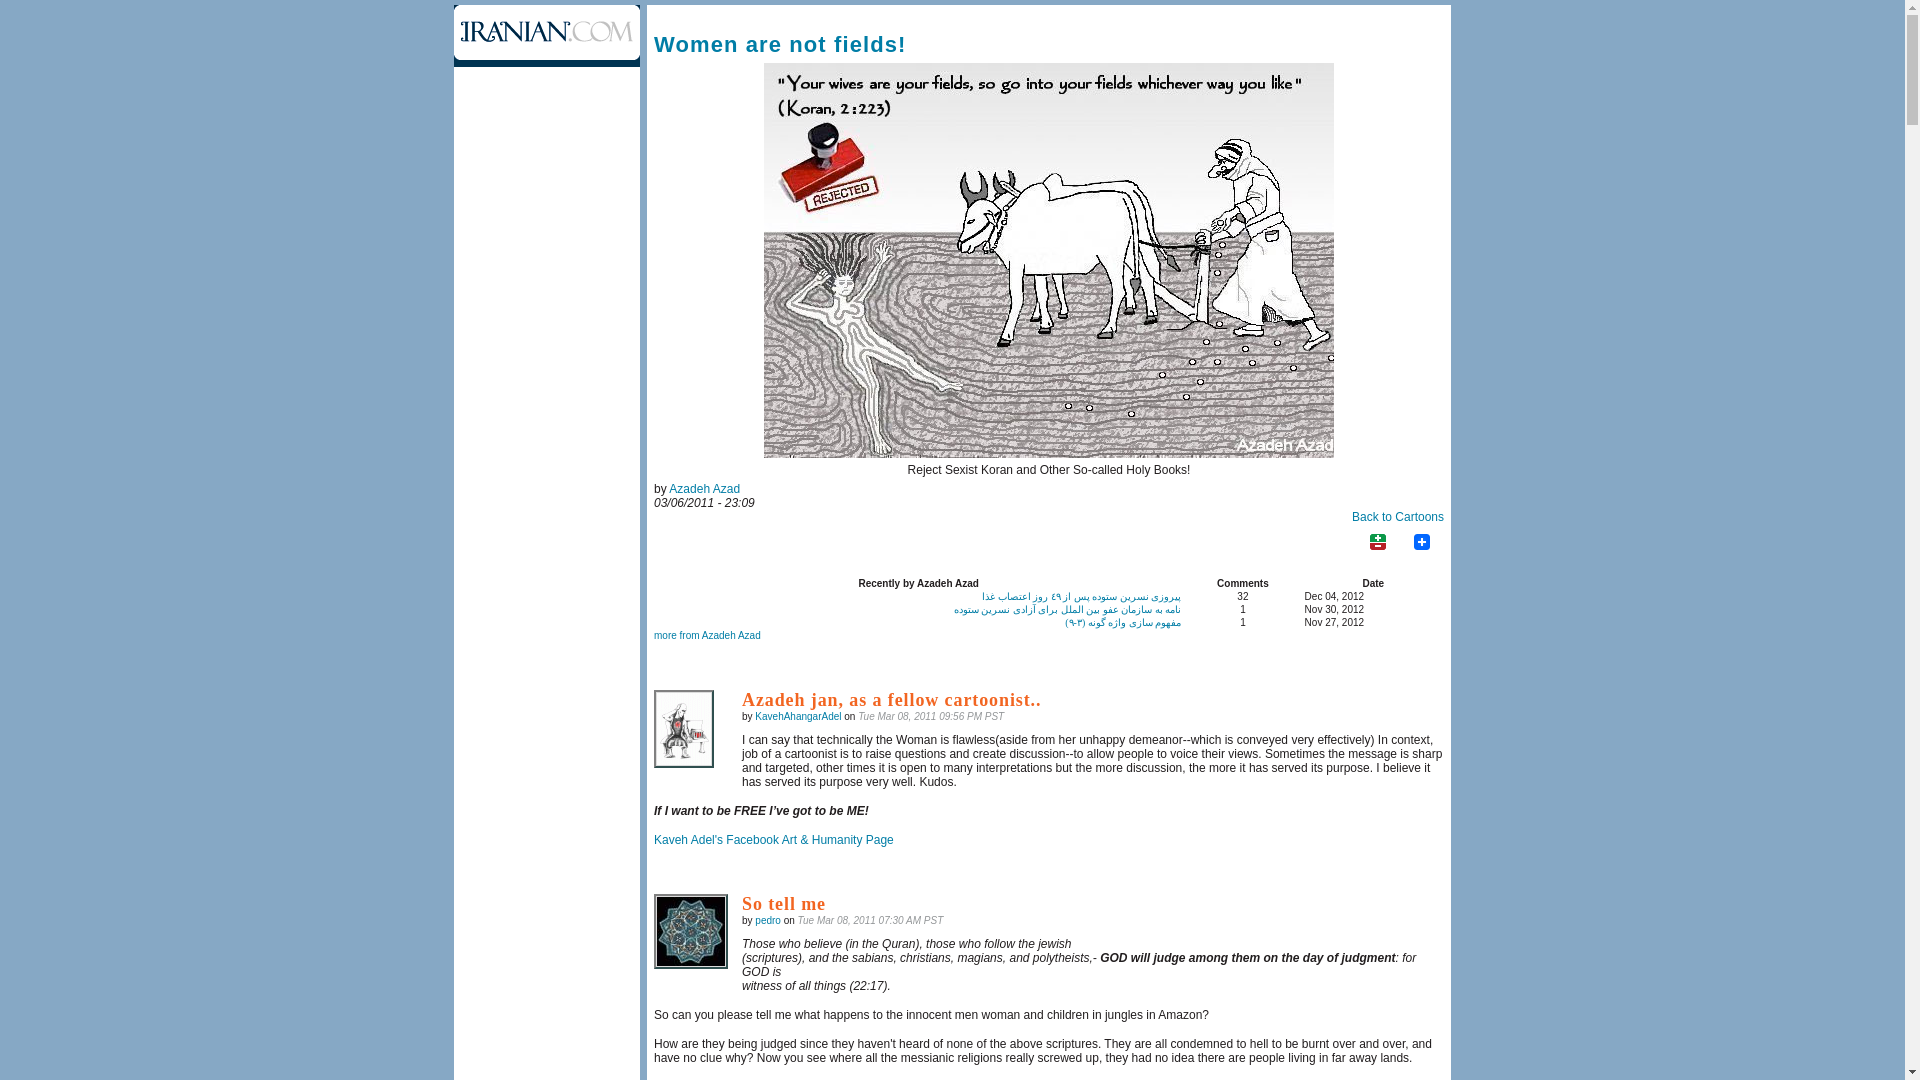 The height and width of the screenshot is (1080, 1920). I want to click on pedro, so click(690, 931).